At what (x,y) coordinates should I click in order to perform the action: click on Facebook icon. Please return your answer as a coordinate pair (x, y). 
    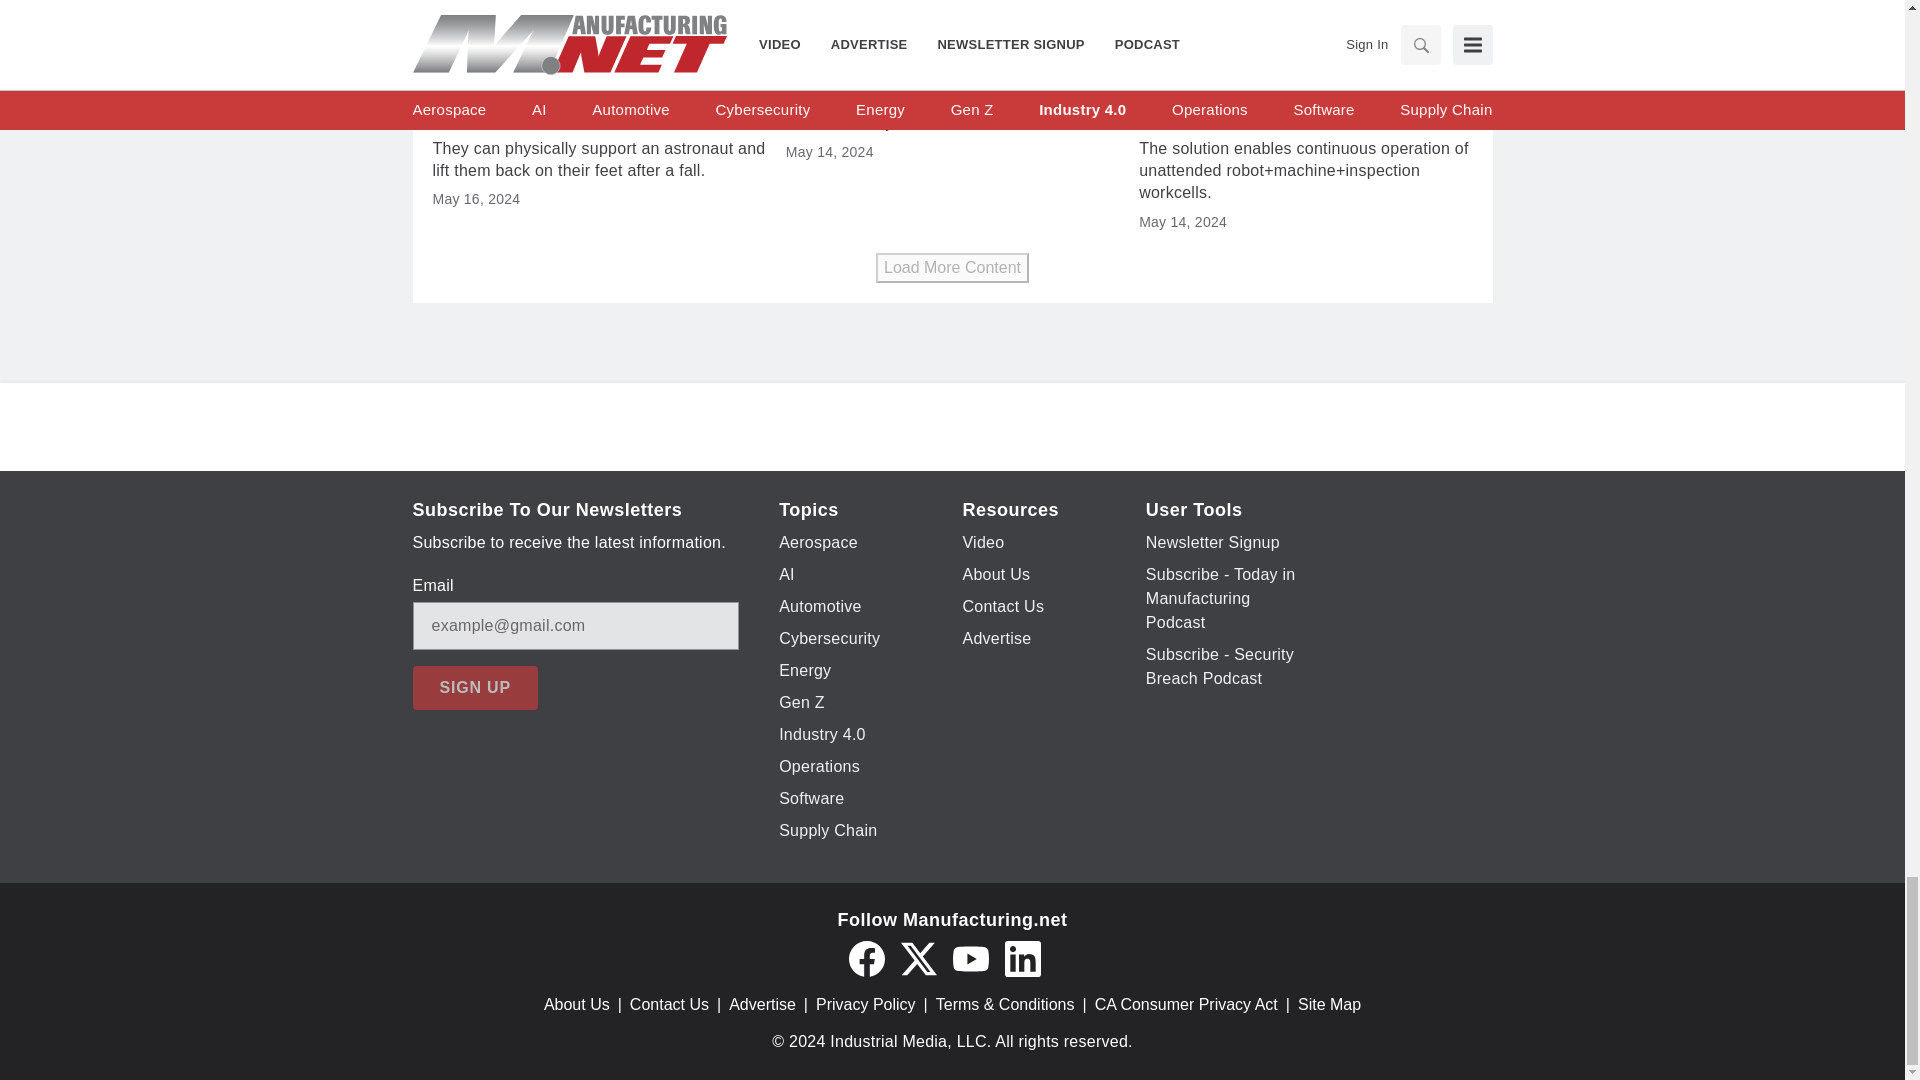
    Looking at the image, I should click on (866, 958).